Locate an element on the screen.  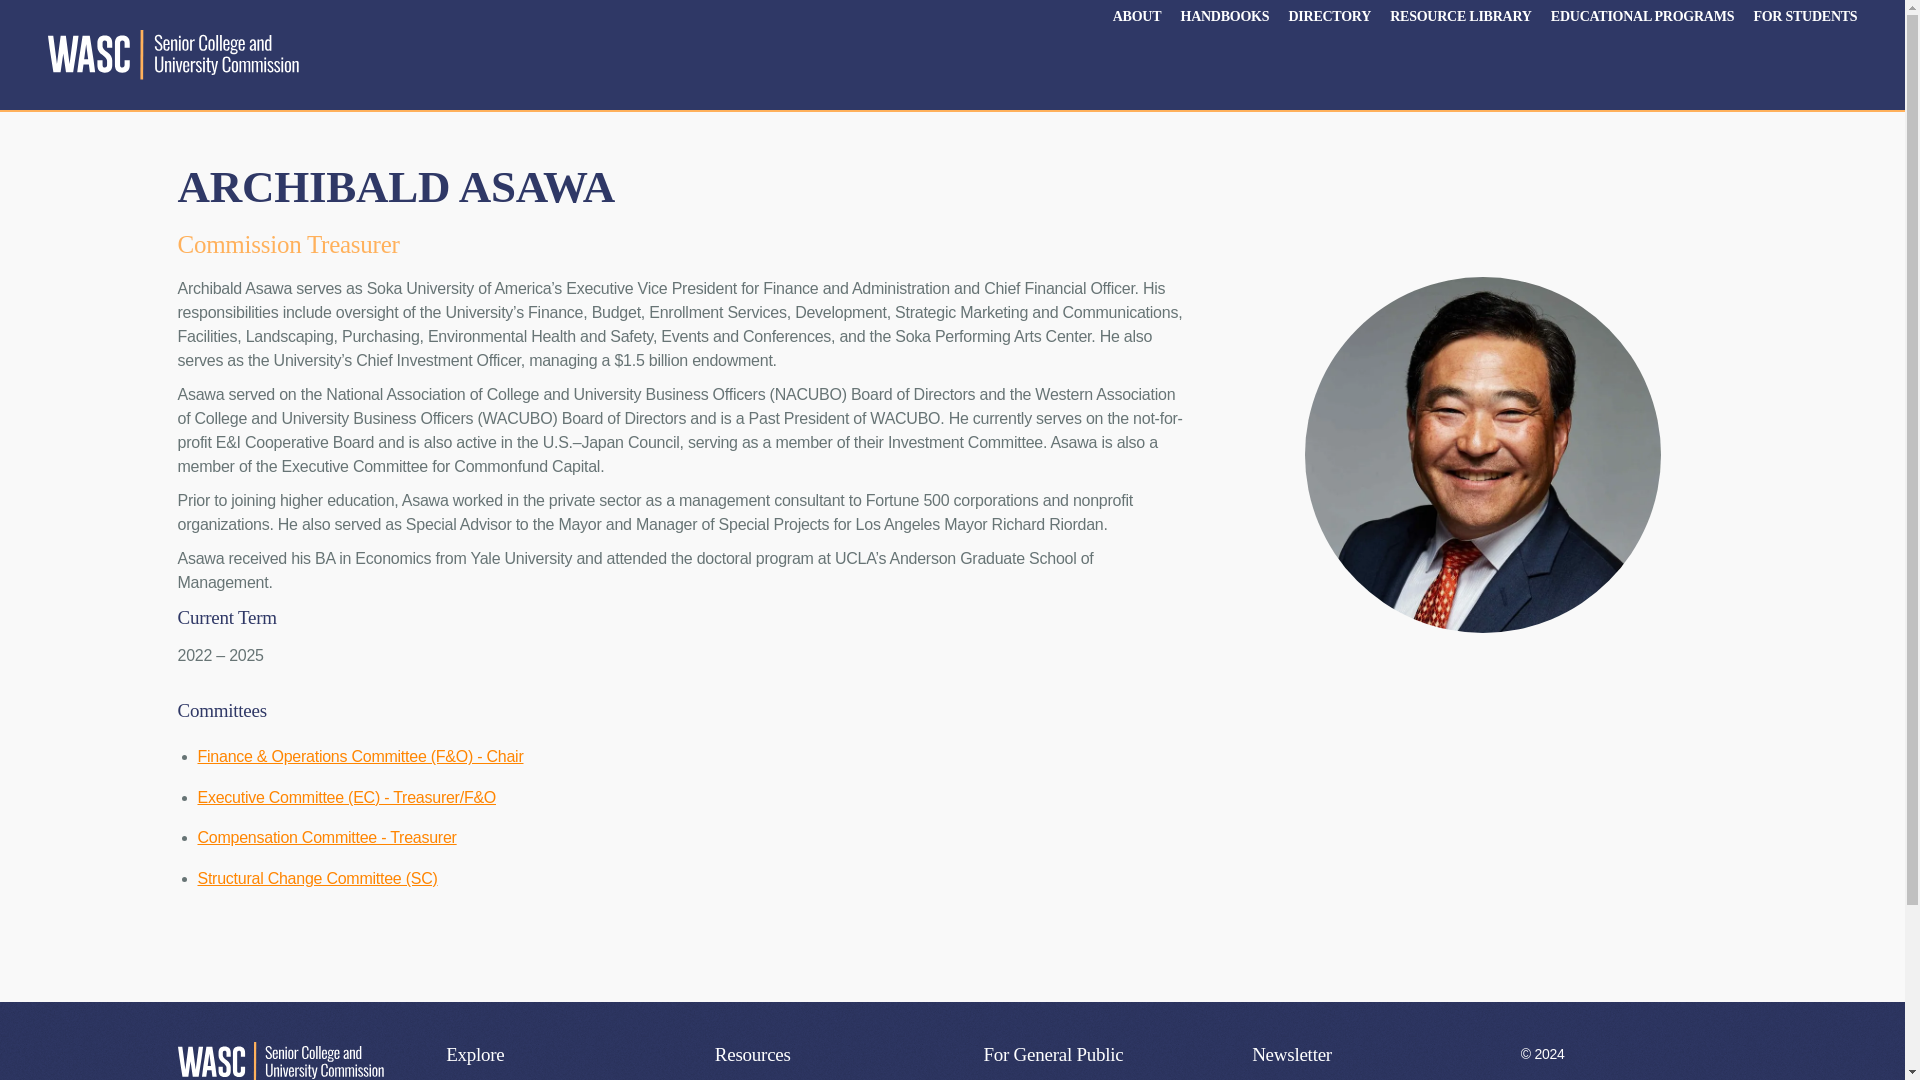
HANDBOOKS is located at coordinates (1224, 14).